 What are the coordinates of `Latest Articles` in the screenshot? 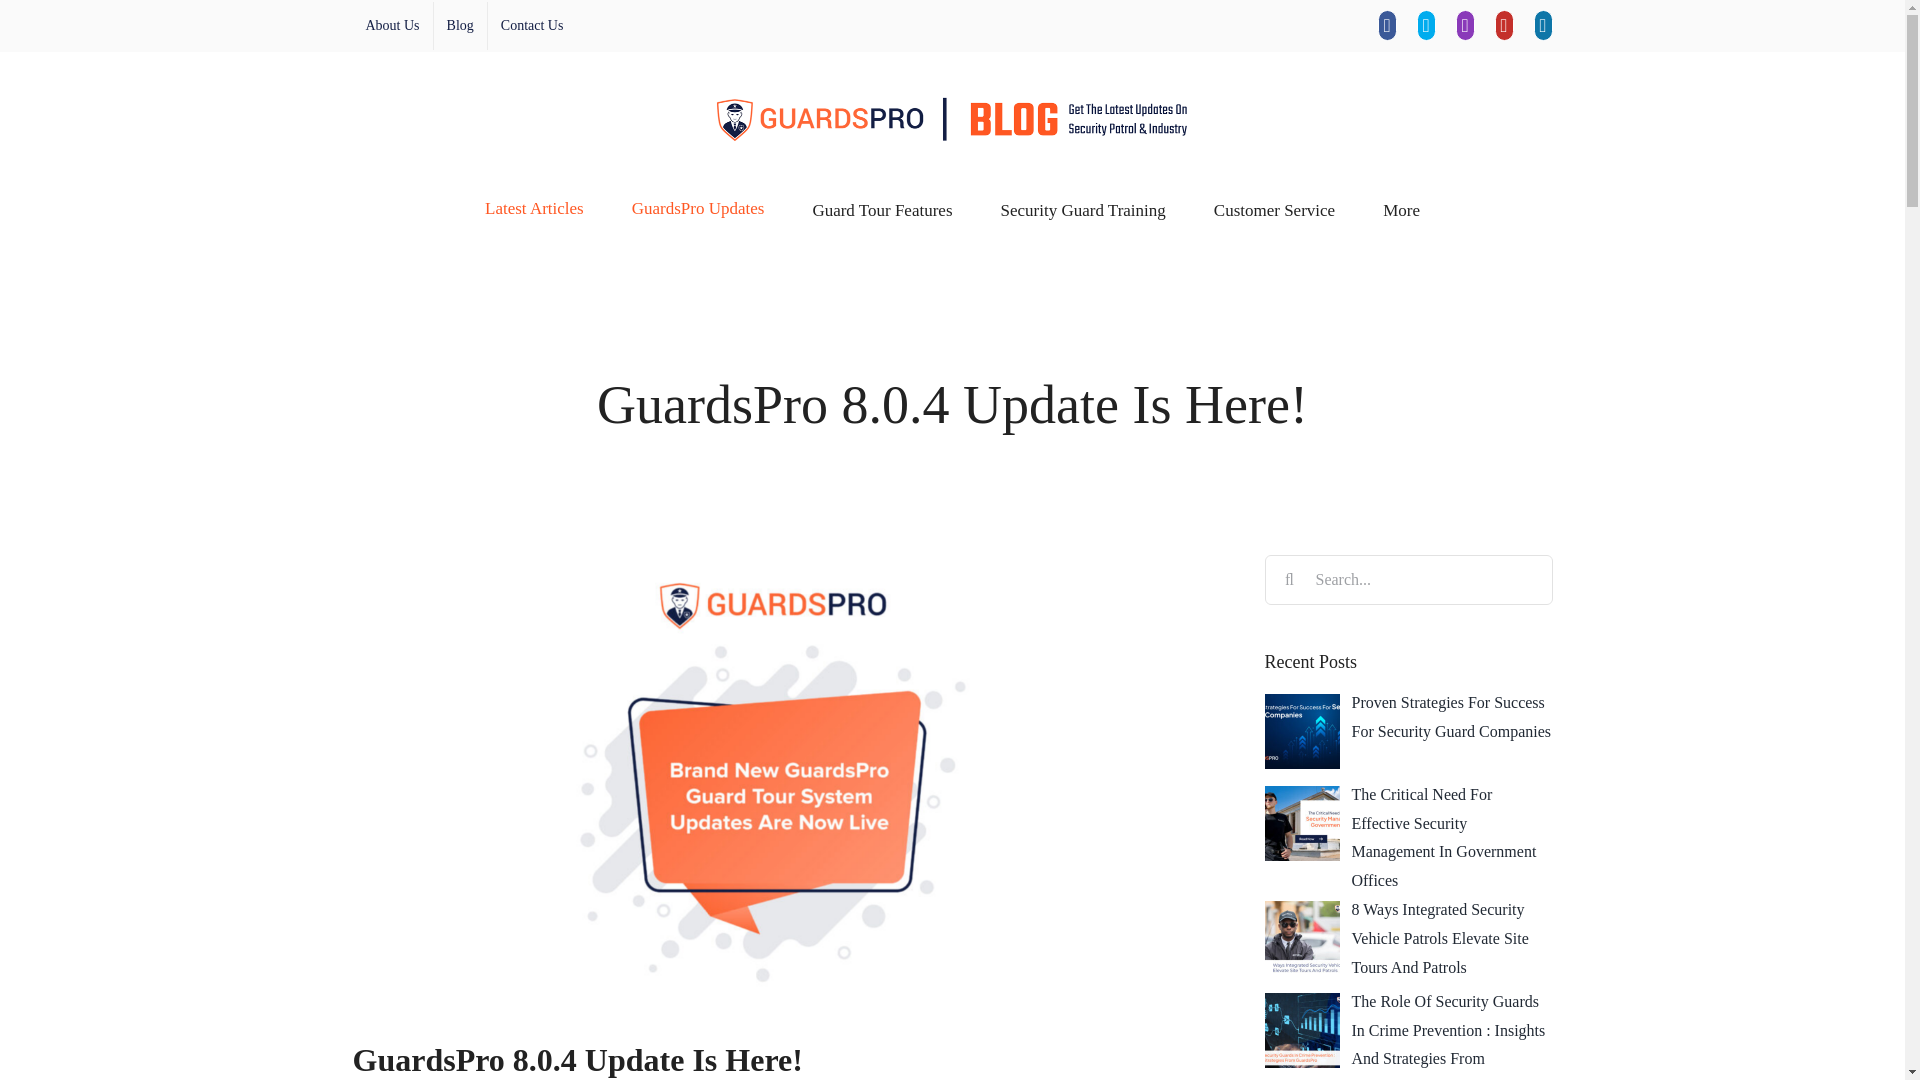 It's located at (534, 207).